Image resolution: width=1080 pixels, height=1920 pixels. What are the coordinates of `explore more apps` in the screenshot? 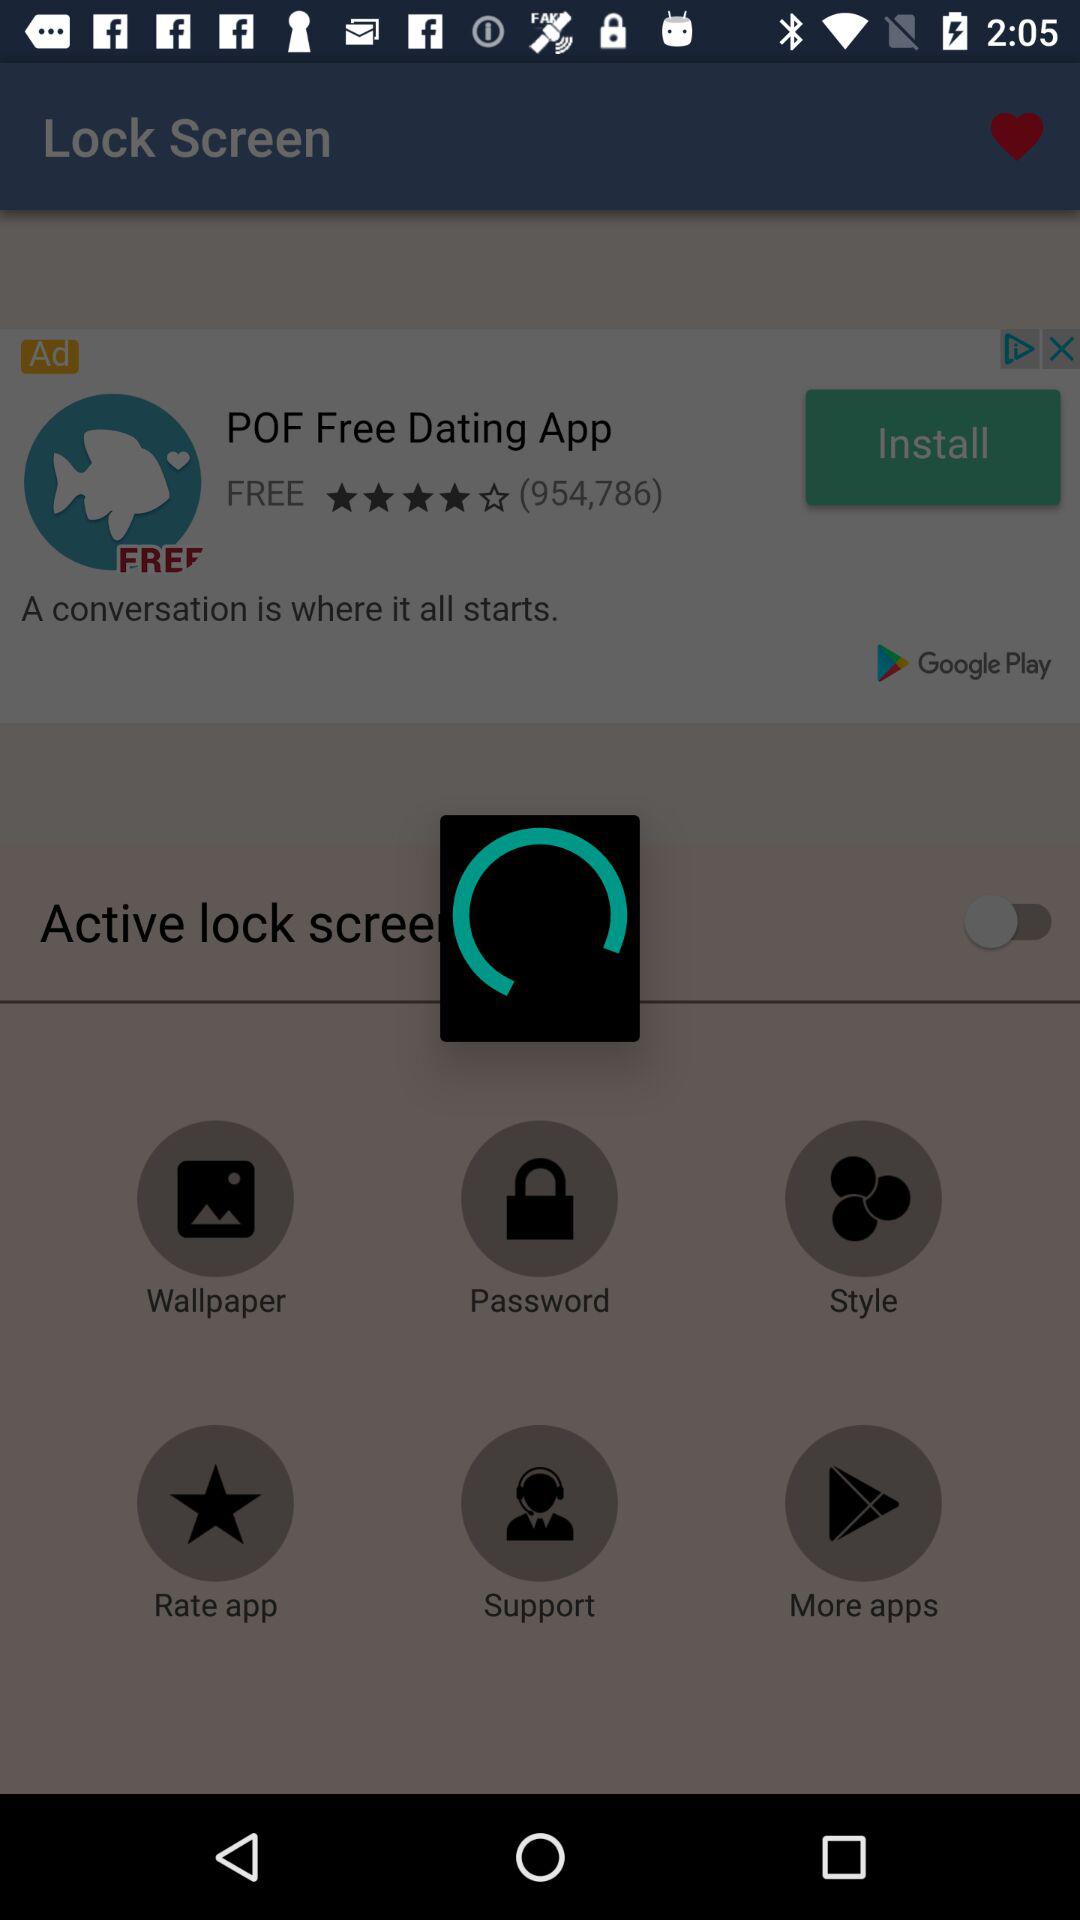 It's located at (864, 1504).